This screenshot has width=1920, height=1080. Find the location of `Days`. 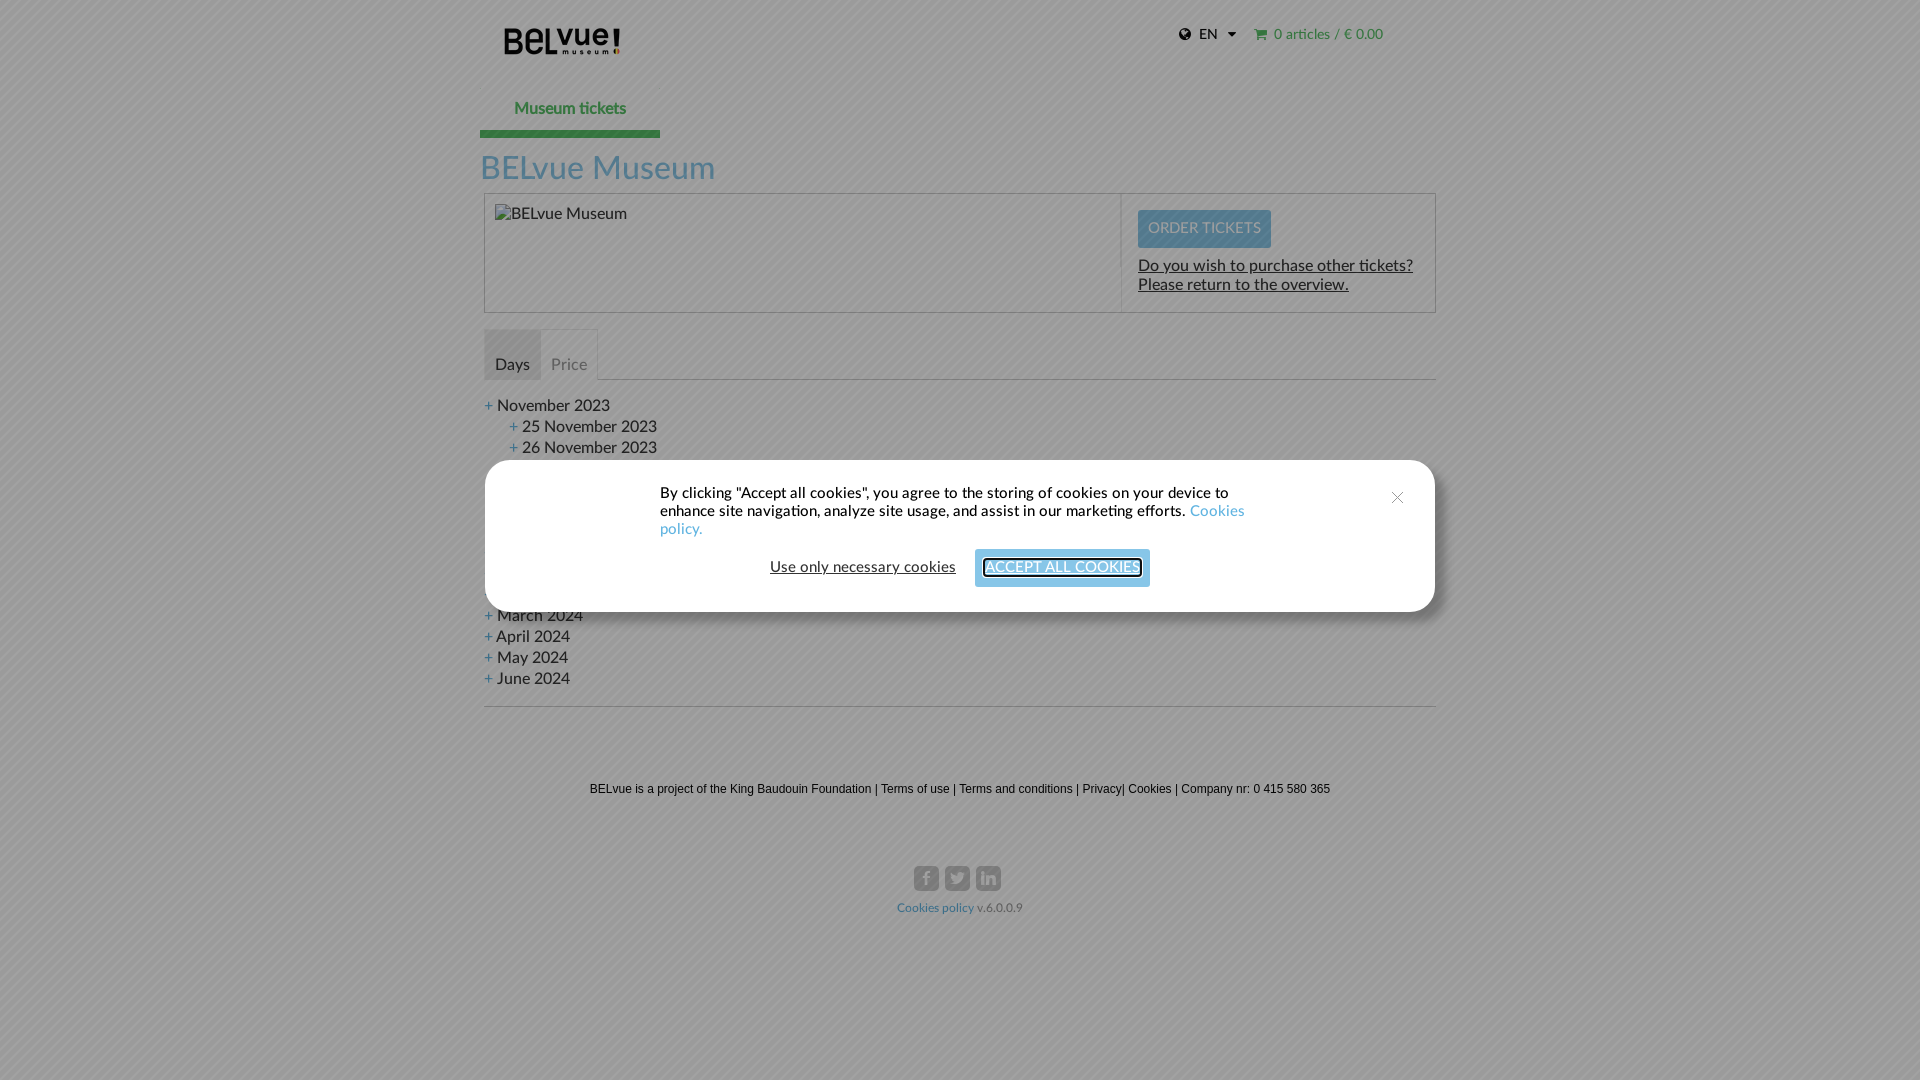

Days is located at coordinates (512, 355).